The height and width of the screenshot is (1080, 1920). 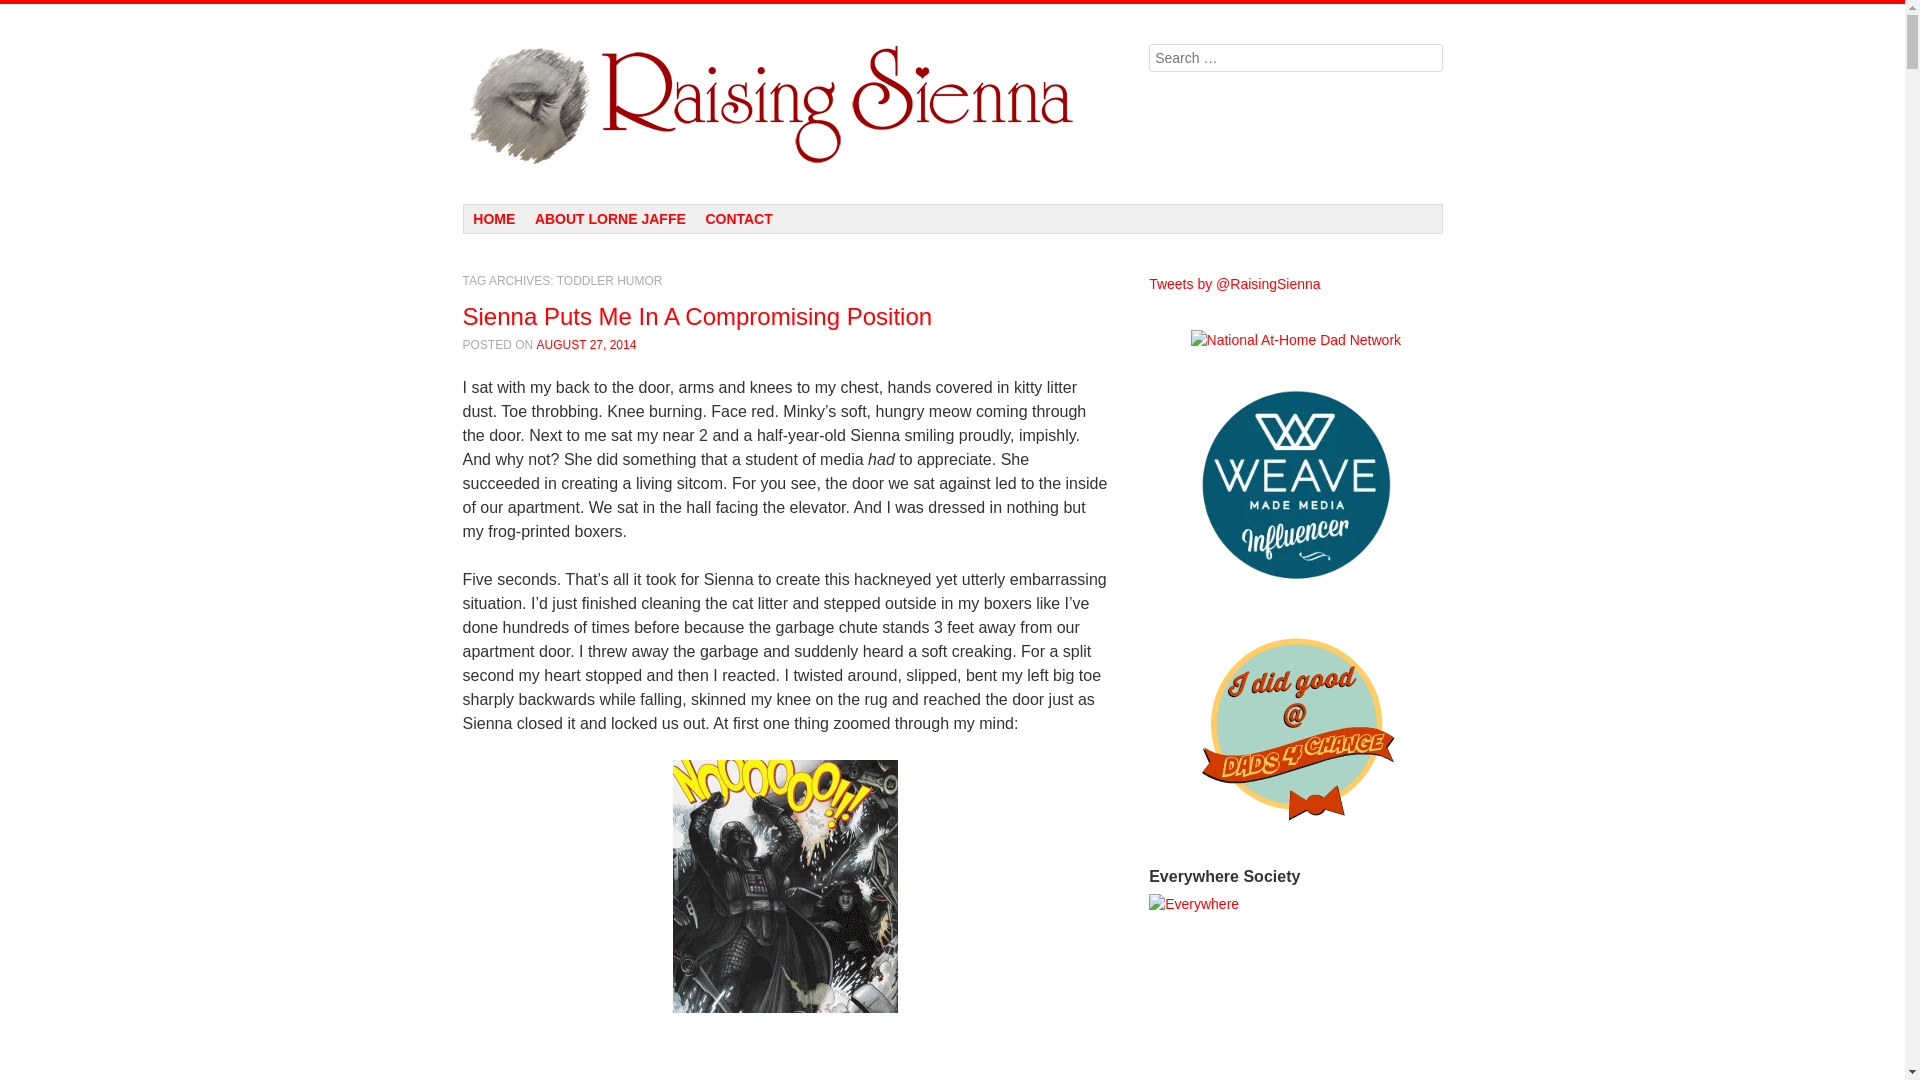 I want to click on Permalink to Sienna Puts Me In A Compromising Position, so click(x=696, y=316).